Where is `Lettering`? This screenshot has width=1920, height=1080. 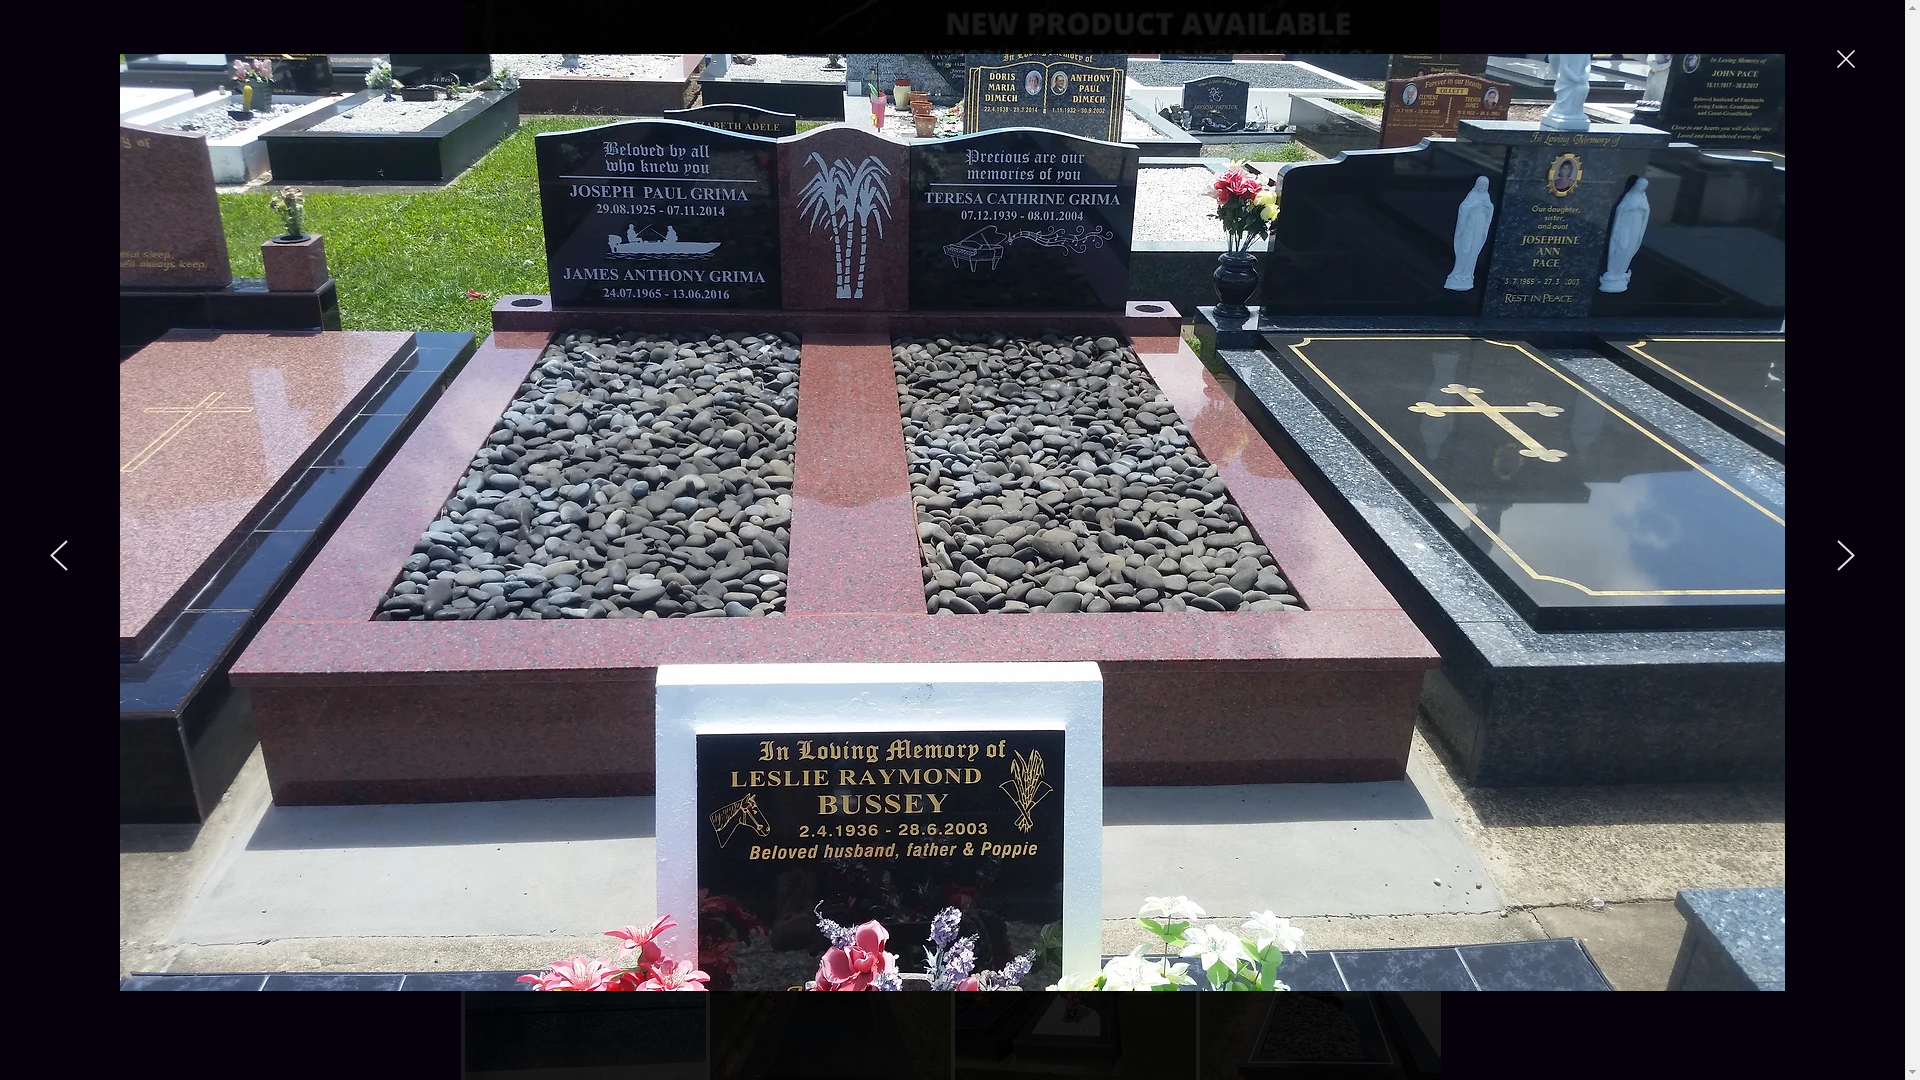 Lettering is located at coordinates (1038, 368).